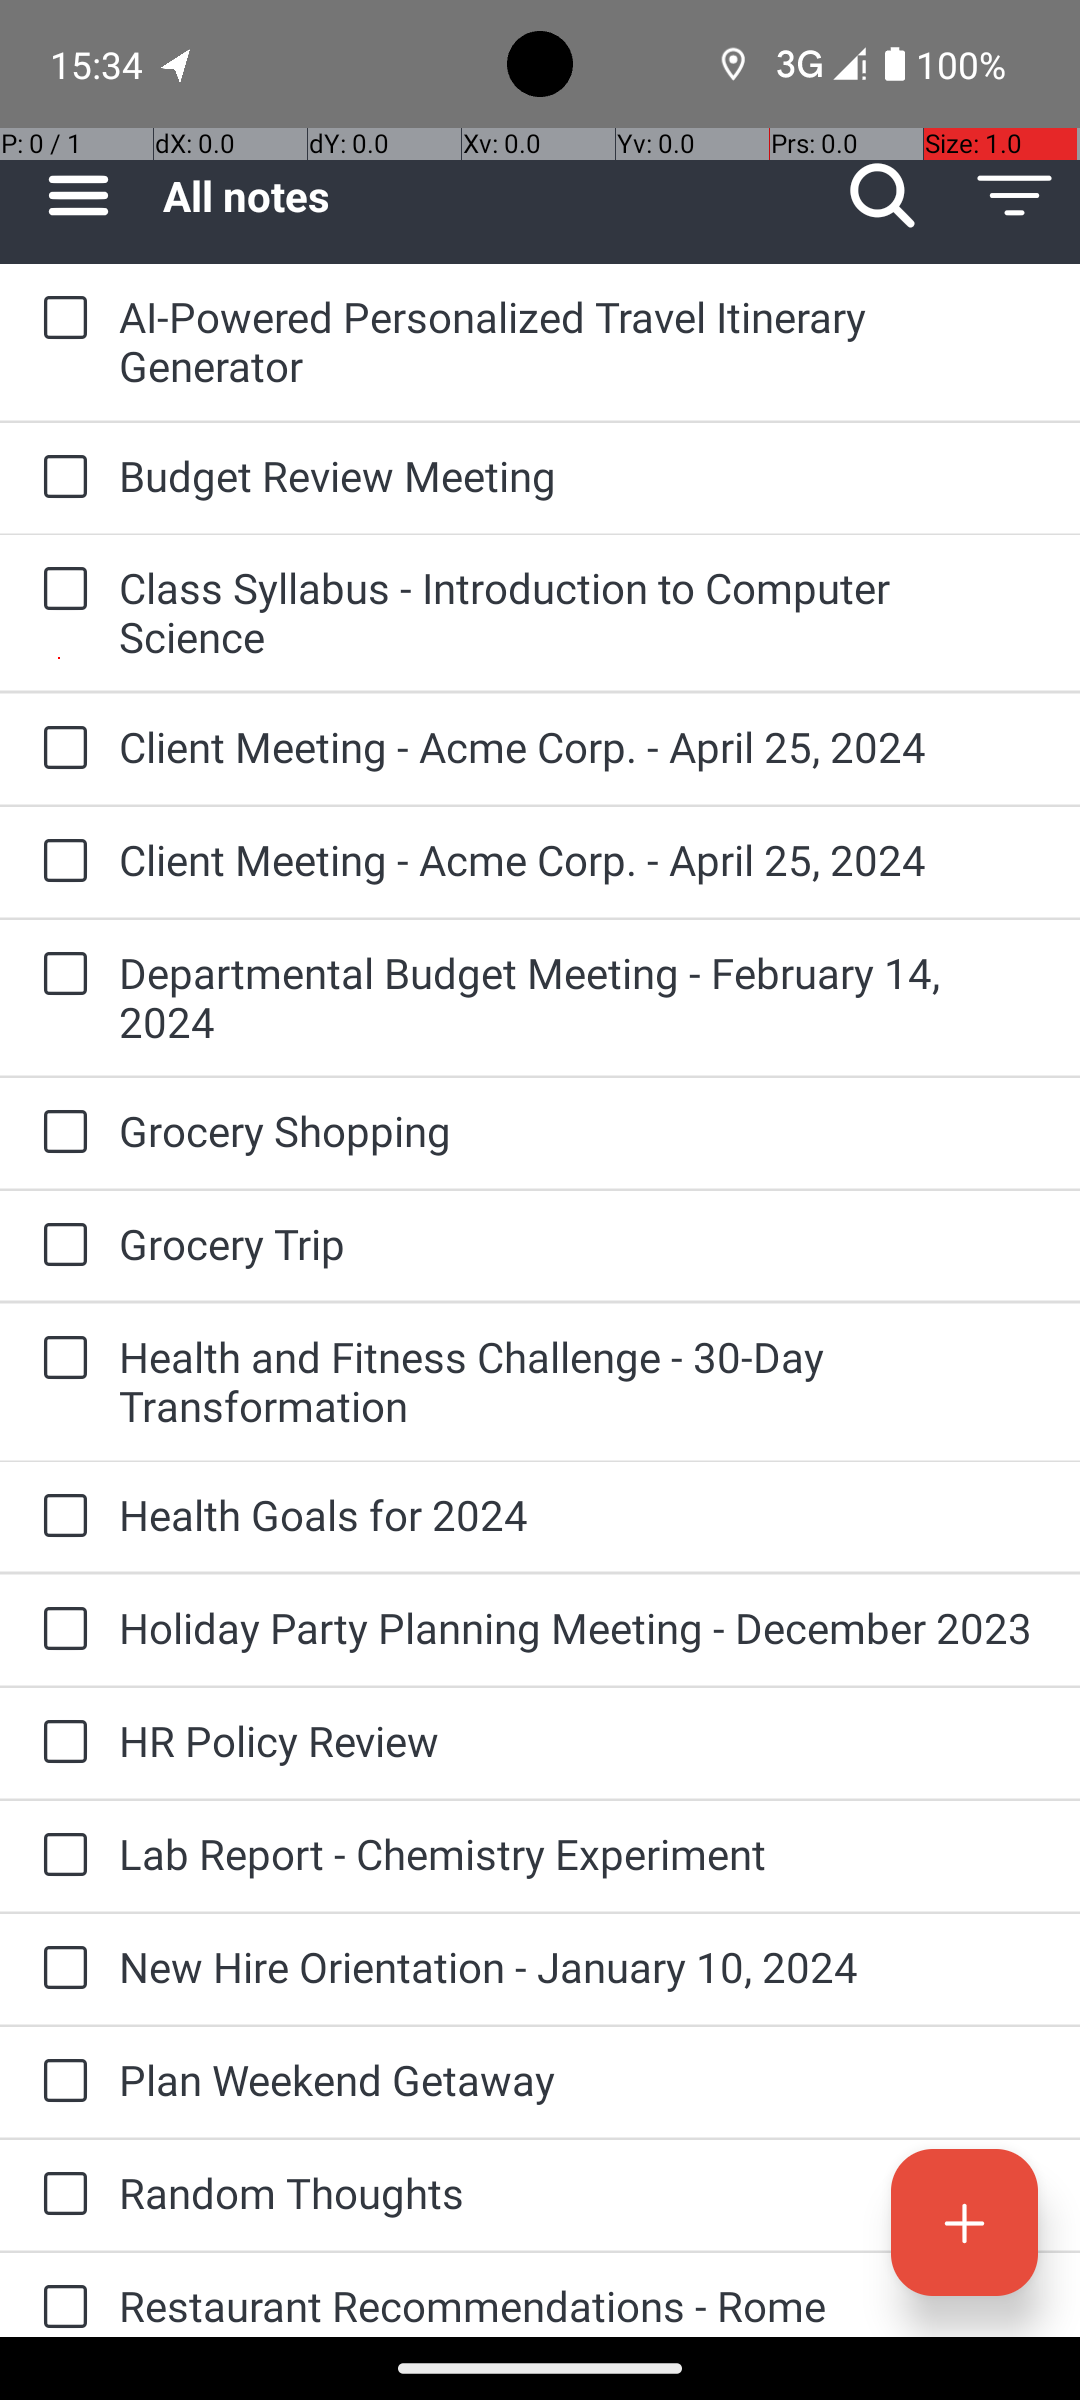 The height and width of the screenshot is (2400, 1080). I want to click on Grocery Trip, so click(580, 1244).